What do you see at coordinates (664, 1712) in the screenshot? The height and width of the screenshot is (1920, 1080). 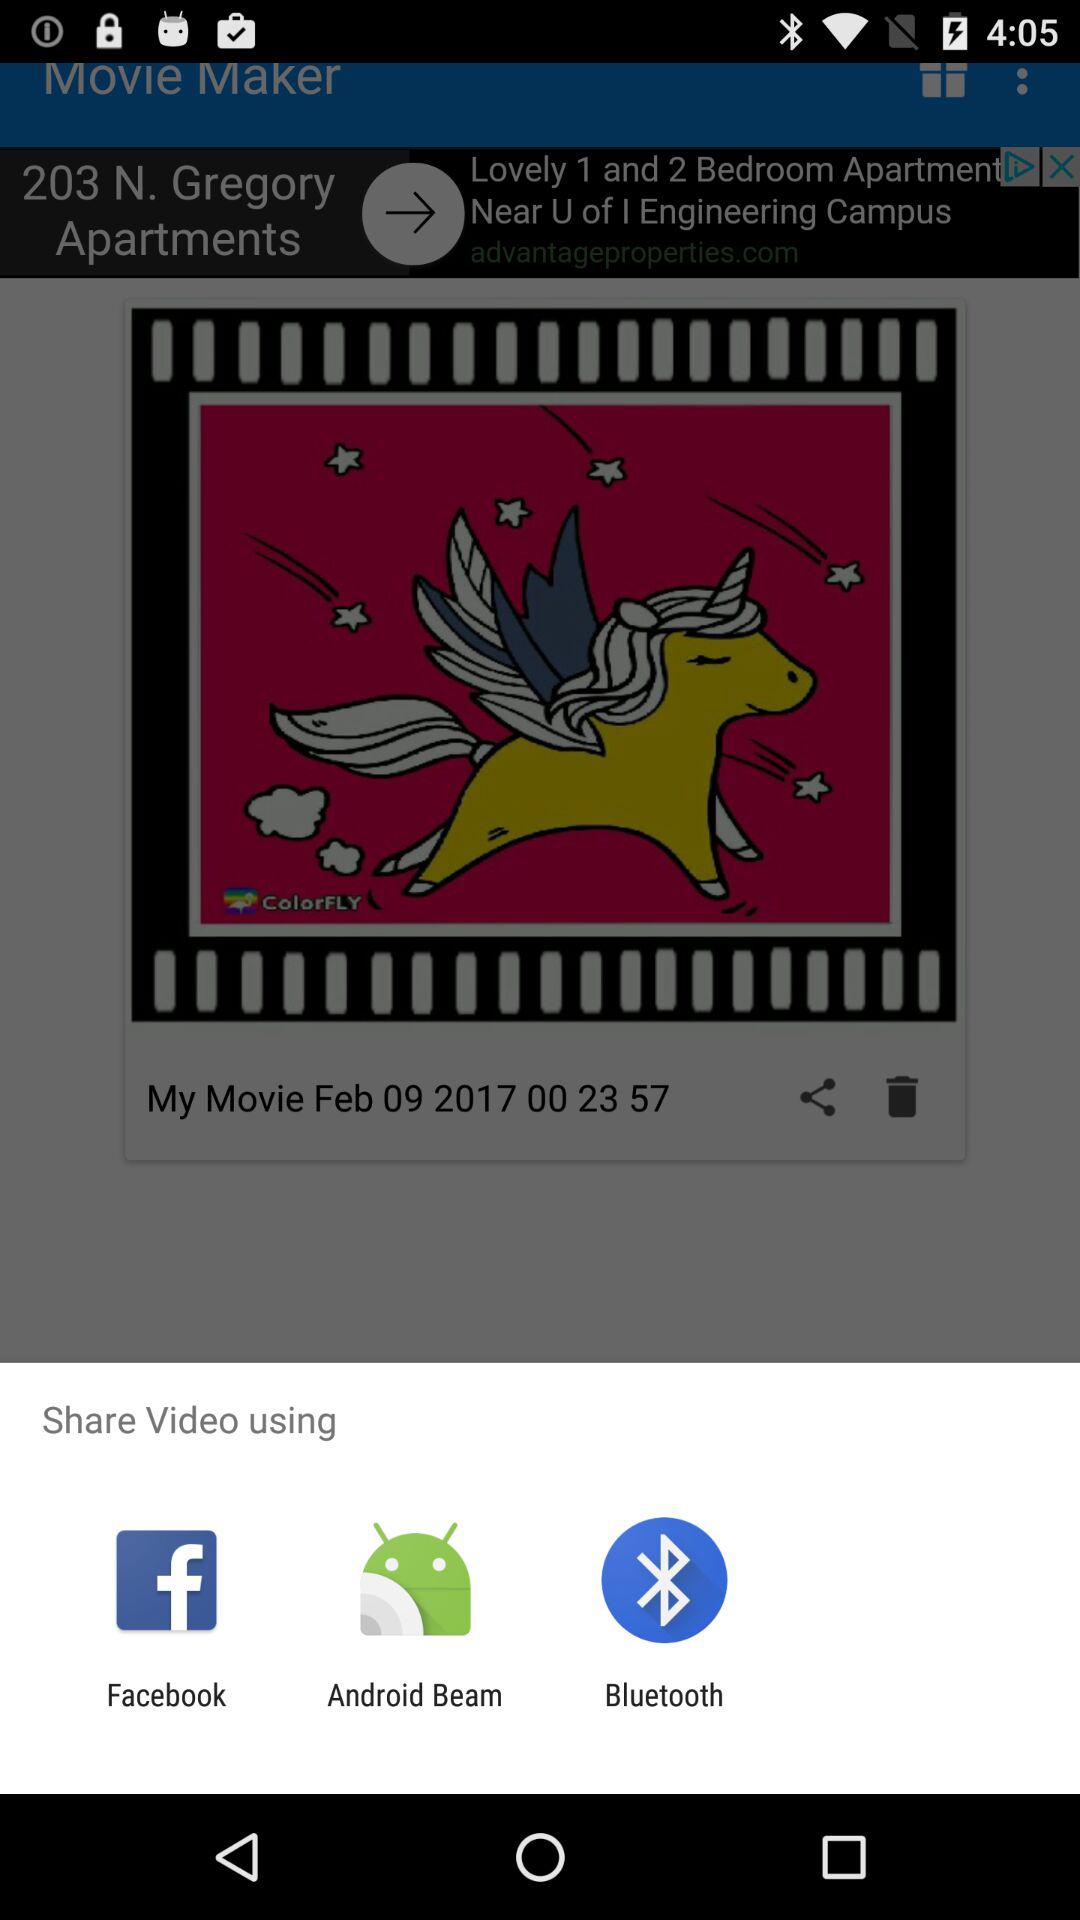 I see `choose app to the right of android beam item` at bounding box center [664, 1712].